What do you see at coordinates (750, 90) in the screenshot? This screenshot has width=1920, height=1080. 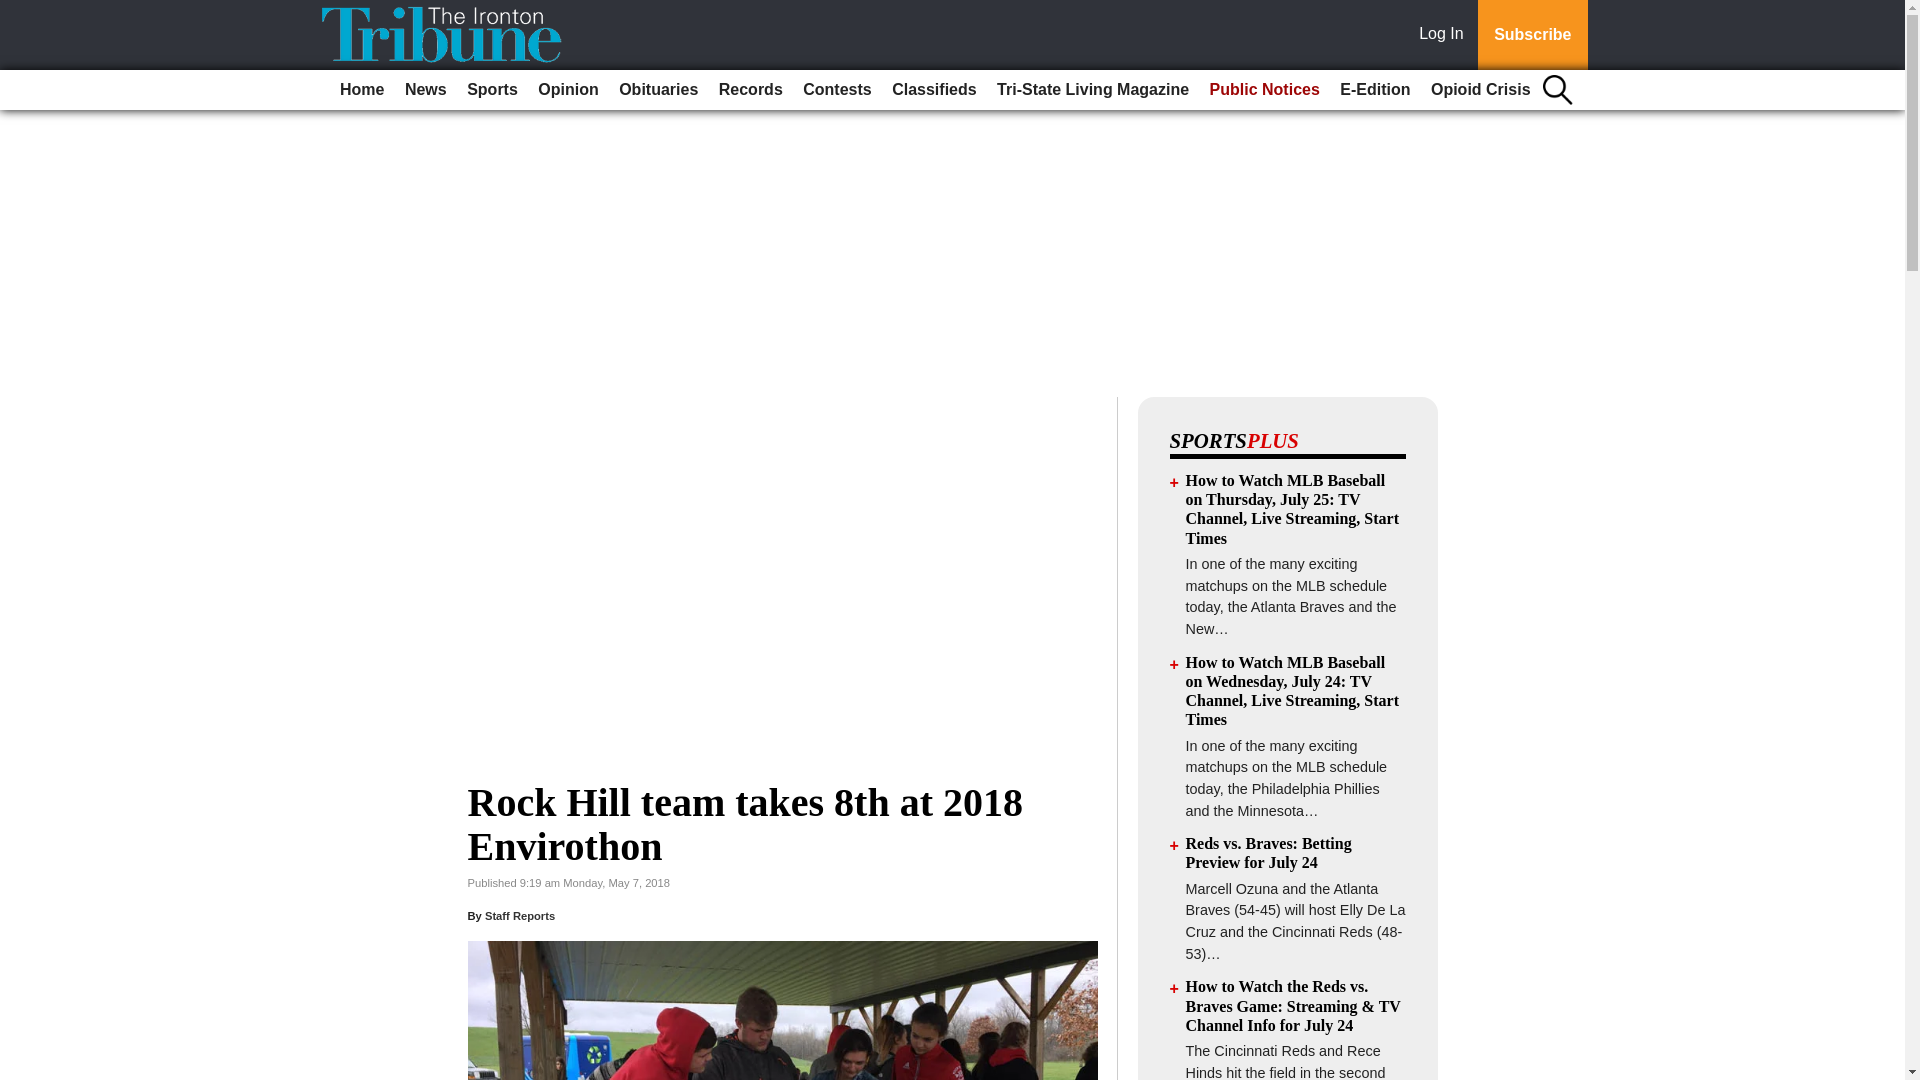 I see `Records` at bounding box center [750, 90].